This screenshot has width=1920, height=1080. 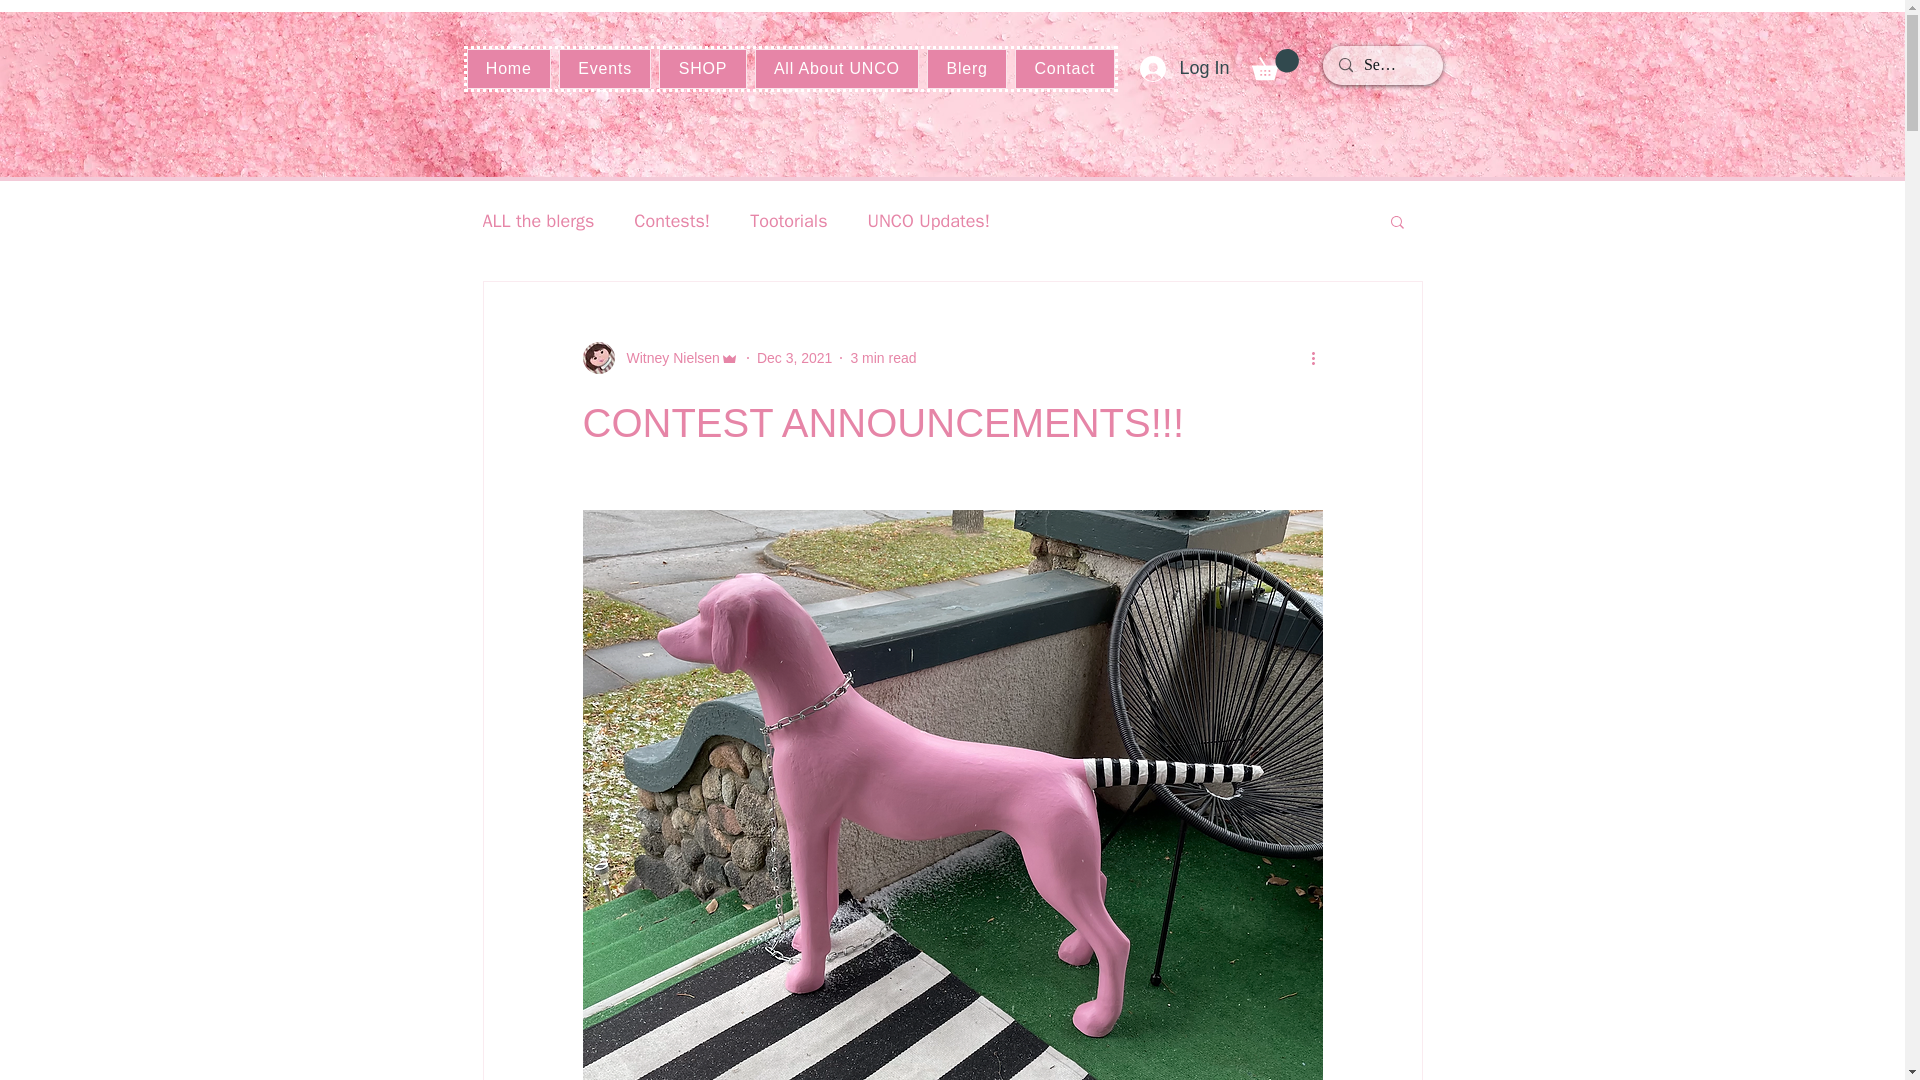 What do you see at coordinates (1064, 68) in the screenshot?
I see `Contact` at bounding box center [1064, 68].